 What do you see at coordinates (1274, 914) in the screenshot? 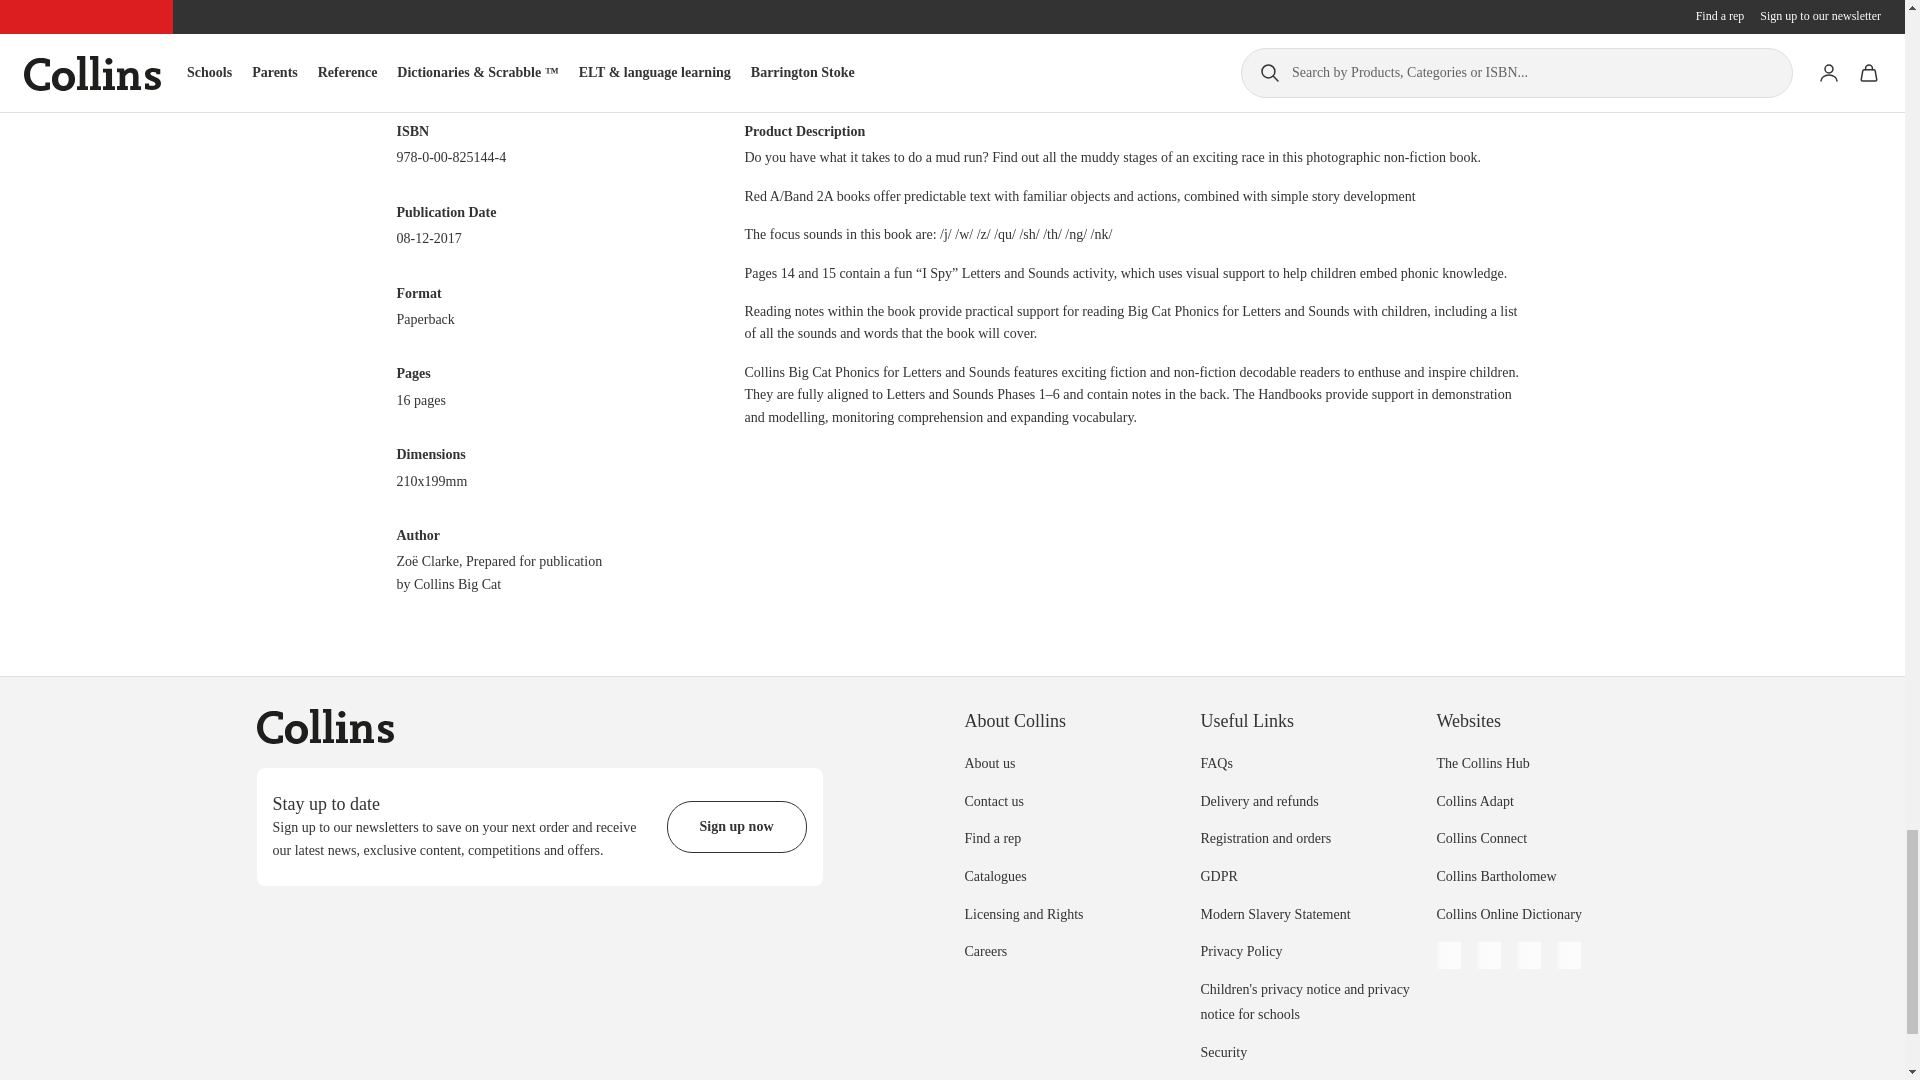
I see `Modern Slavery Statement` at bounding box center [1274, 914].